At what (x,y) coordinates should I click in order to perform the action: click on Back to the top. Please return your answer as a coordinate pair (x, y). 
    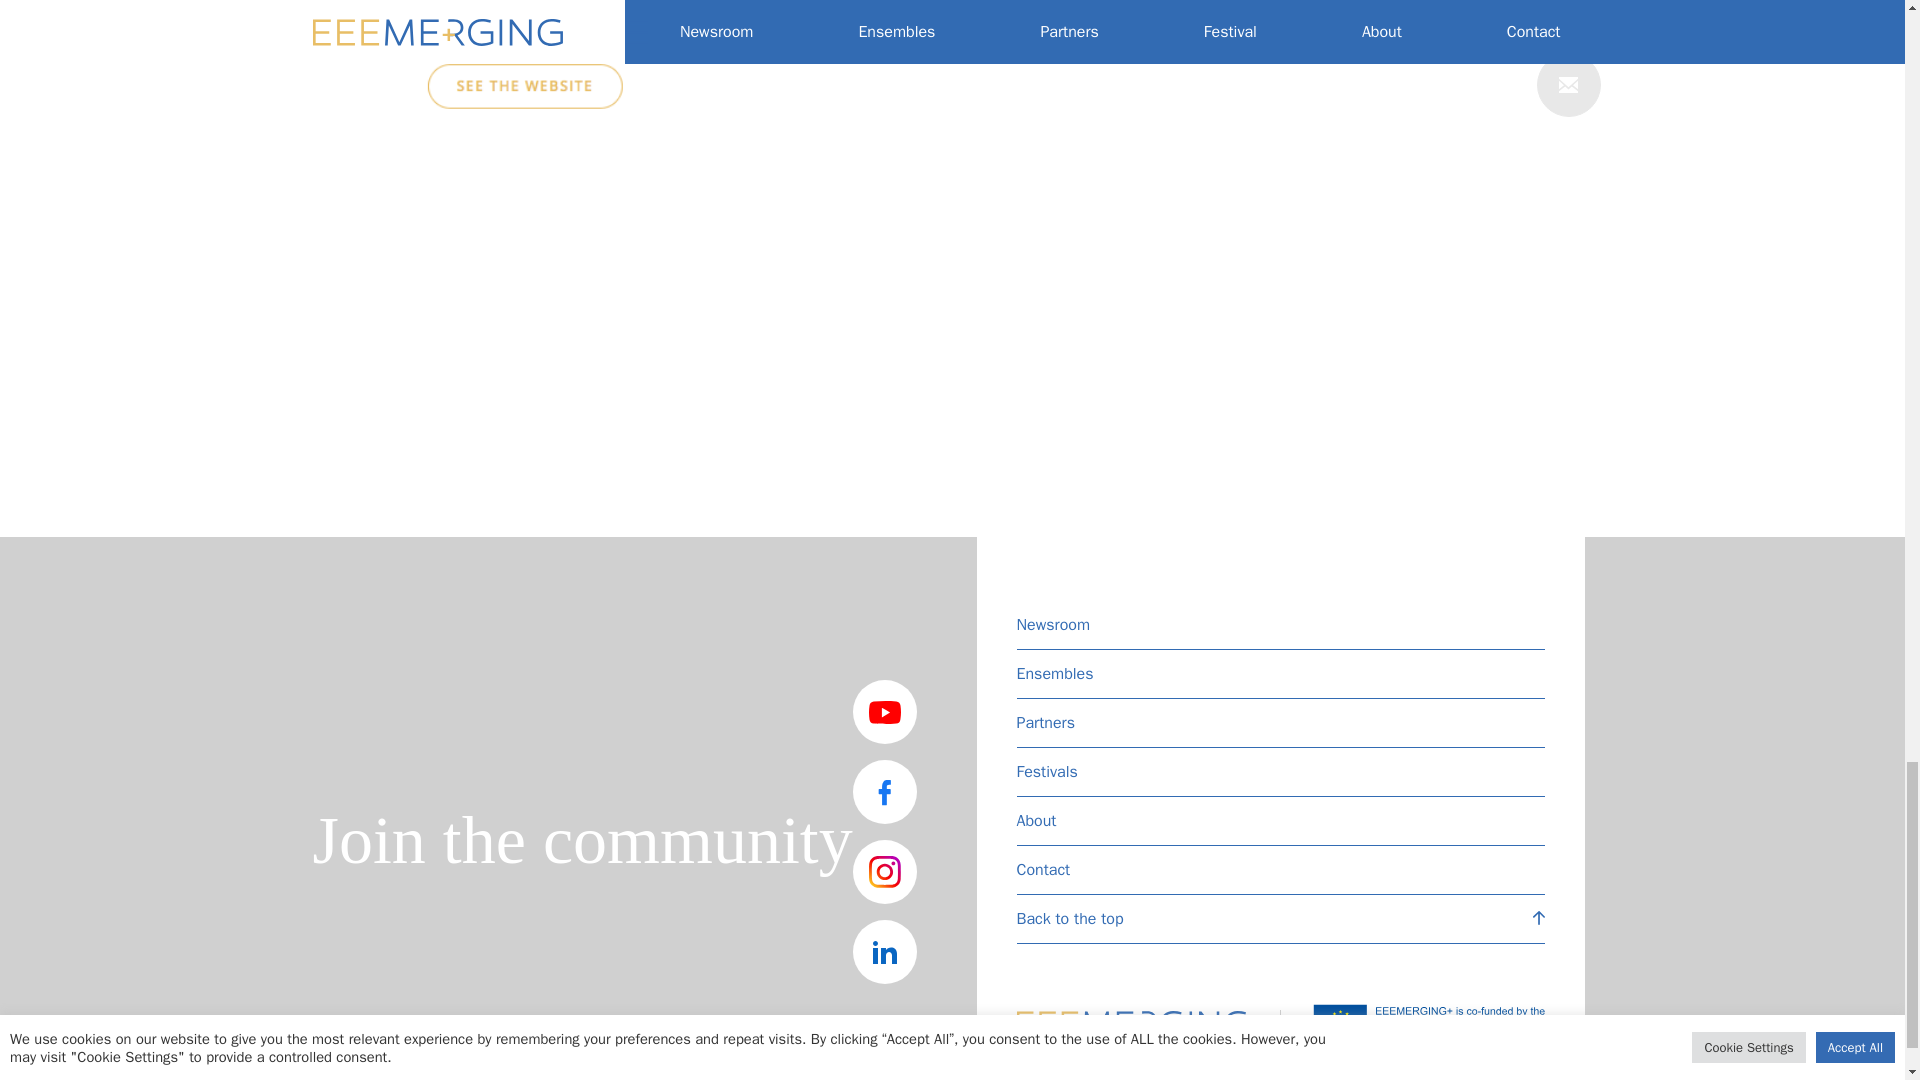
    Looking at the image, I should click on (1279, 919).